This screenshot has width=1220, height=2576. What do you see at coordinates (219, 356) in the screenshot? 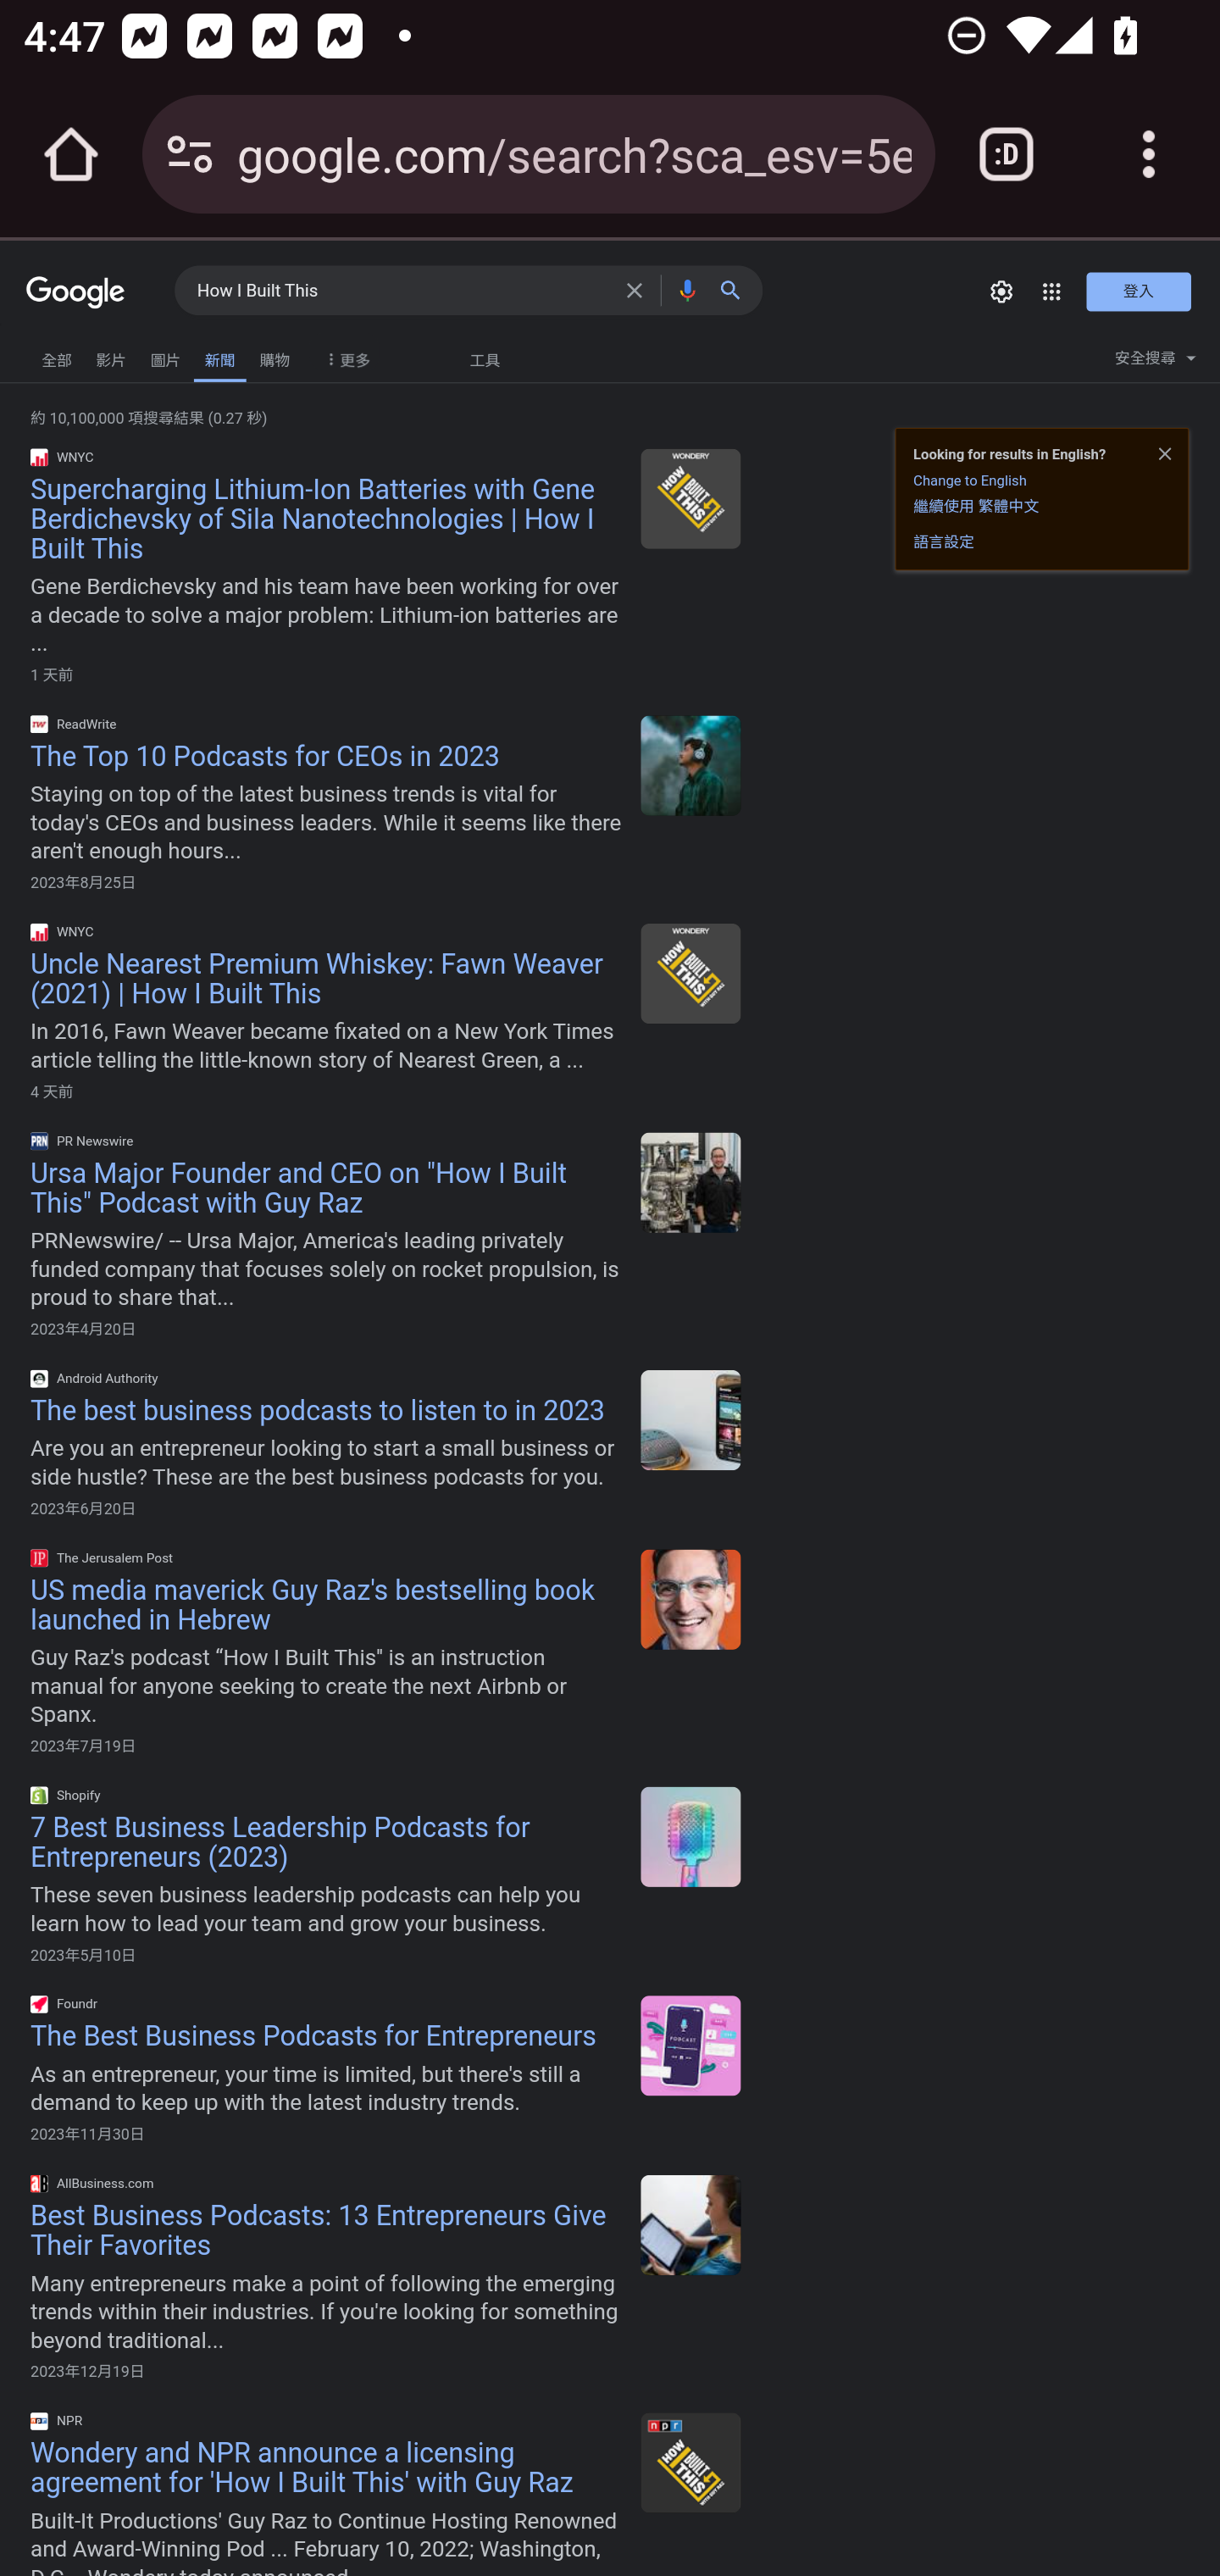
I see `新聞` at bounding box center [219, 356].